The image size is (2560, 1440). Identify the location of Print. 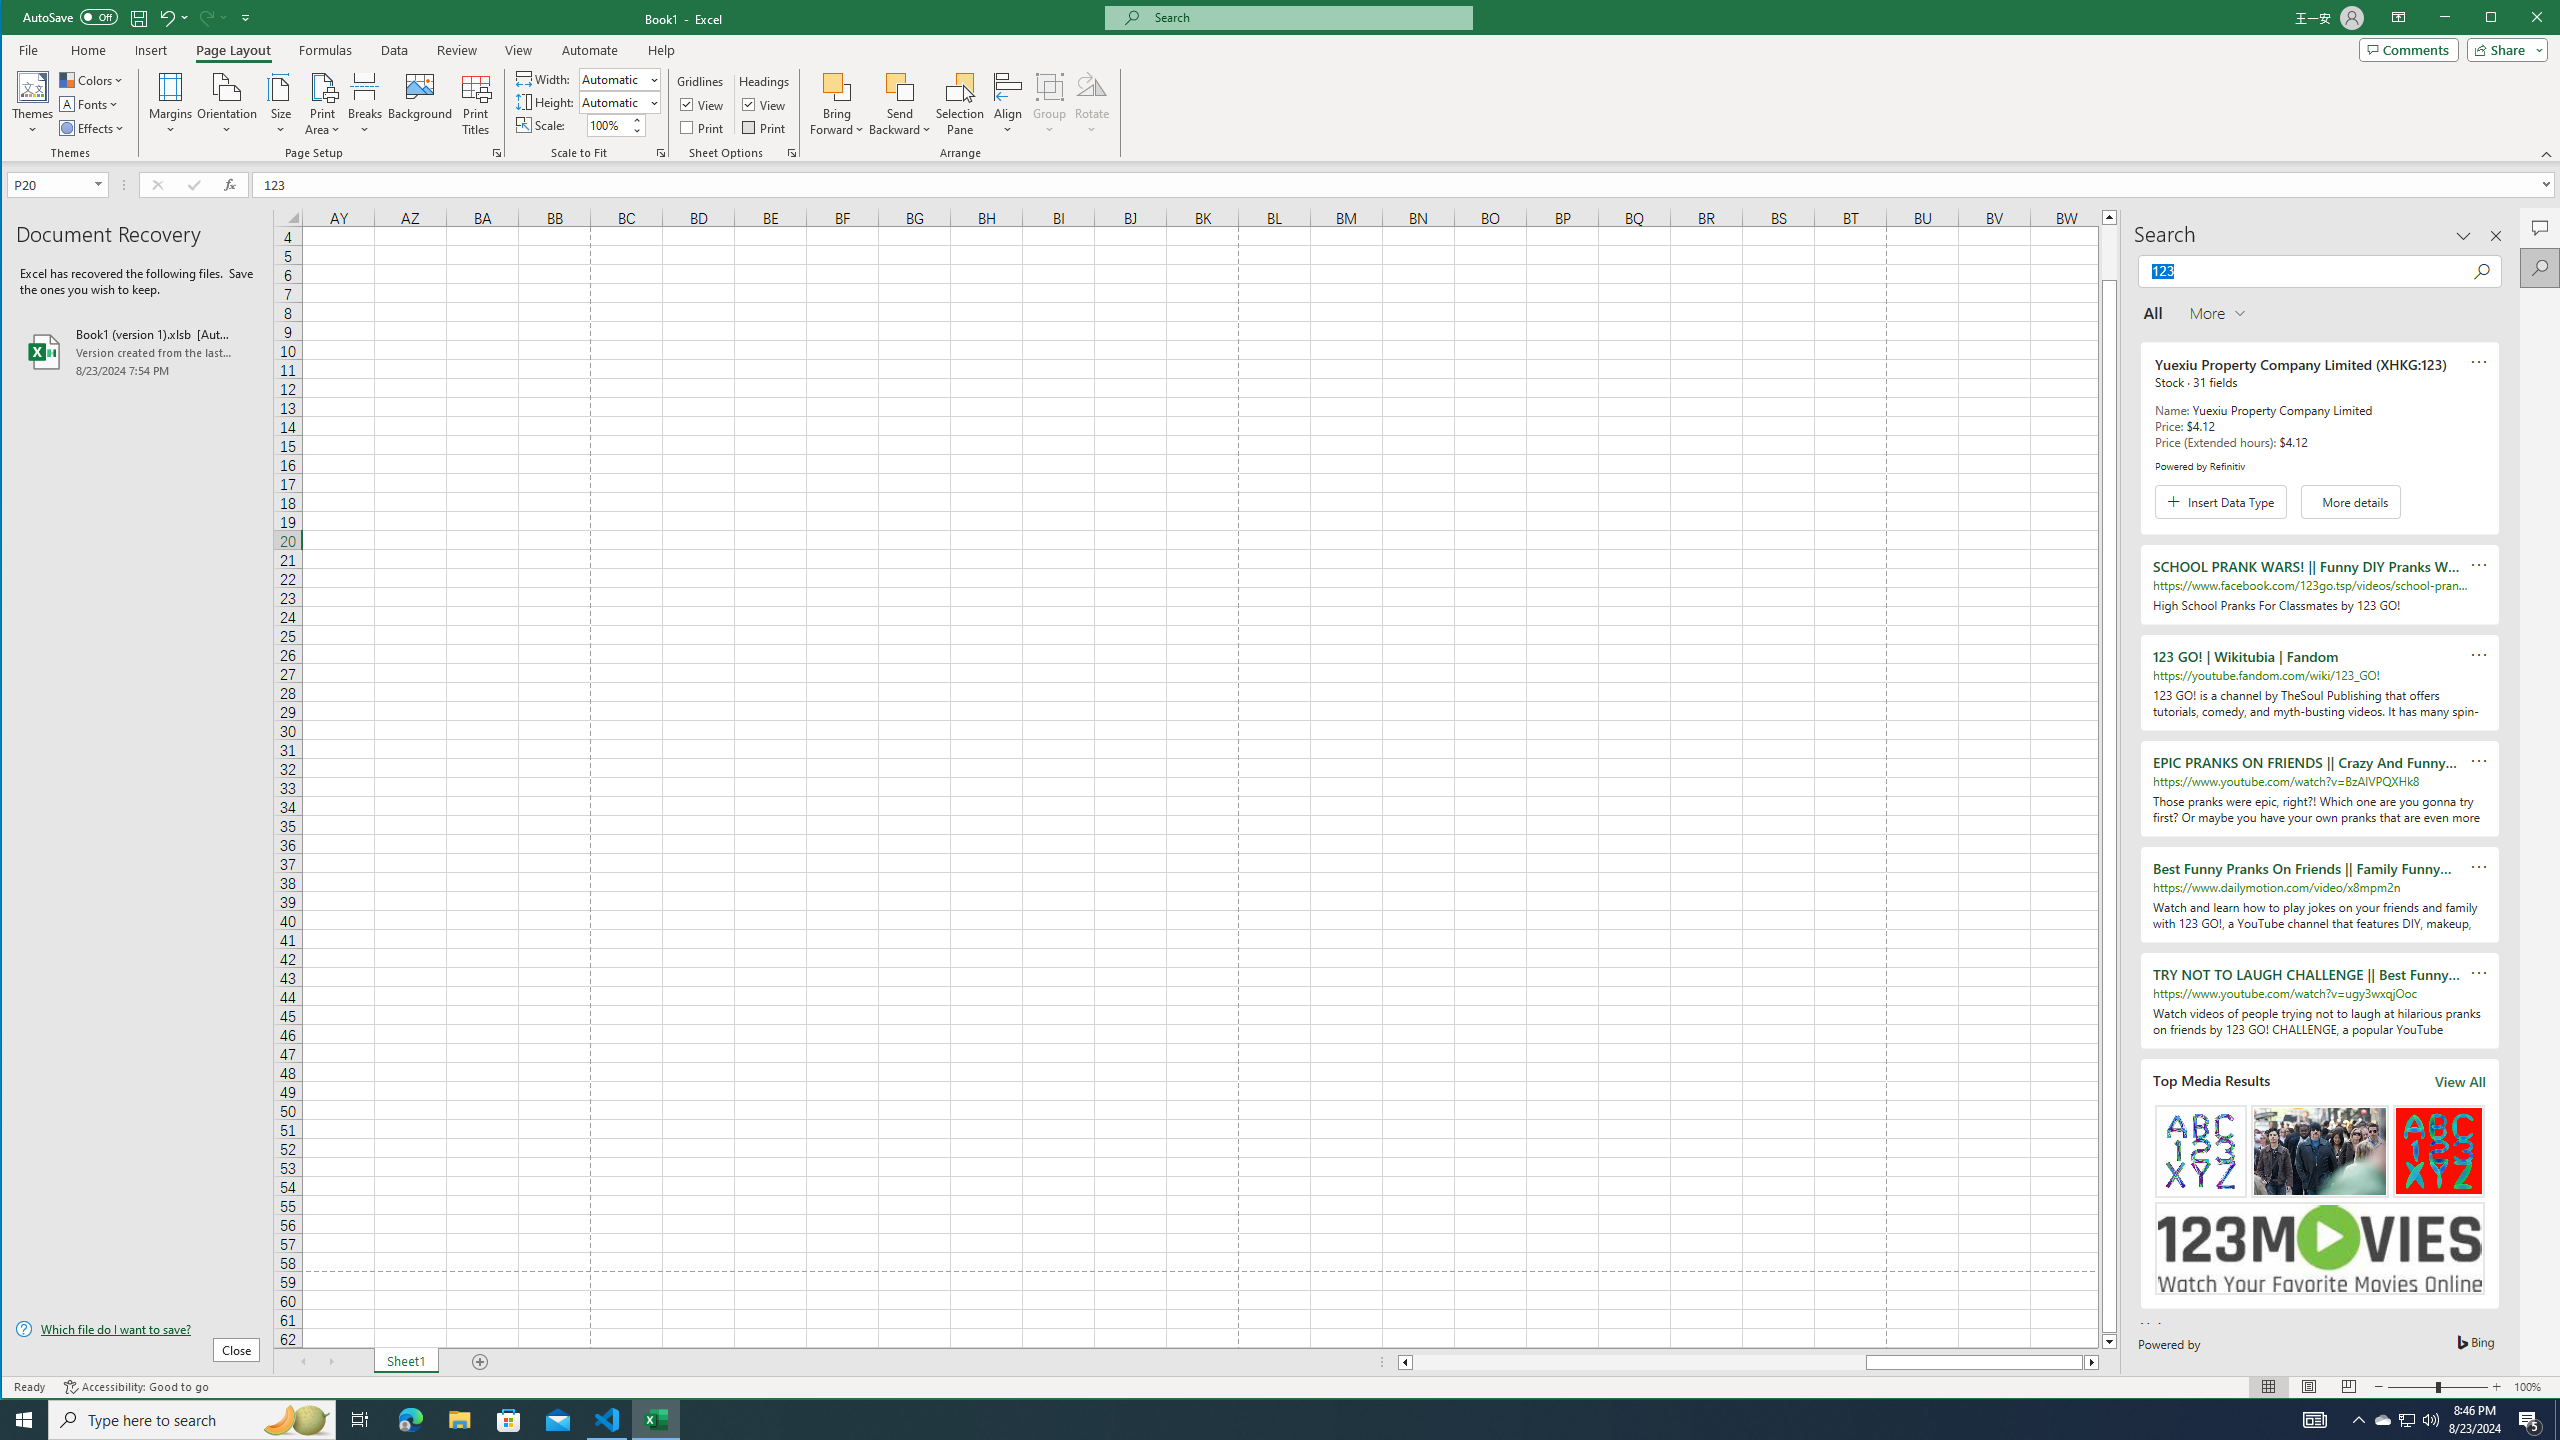
(765, 128).